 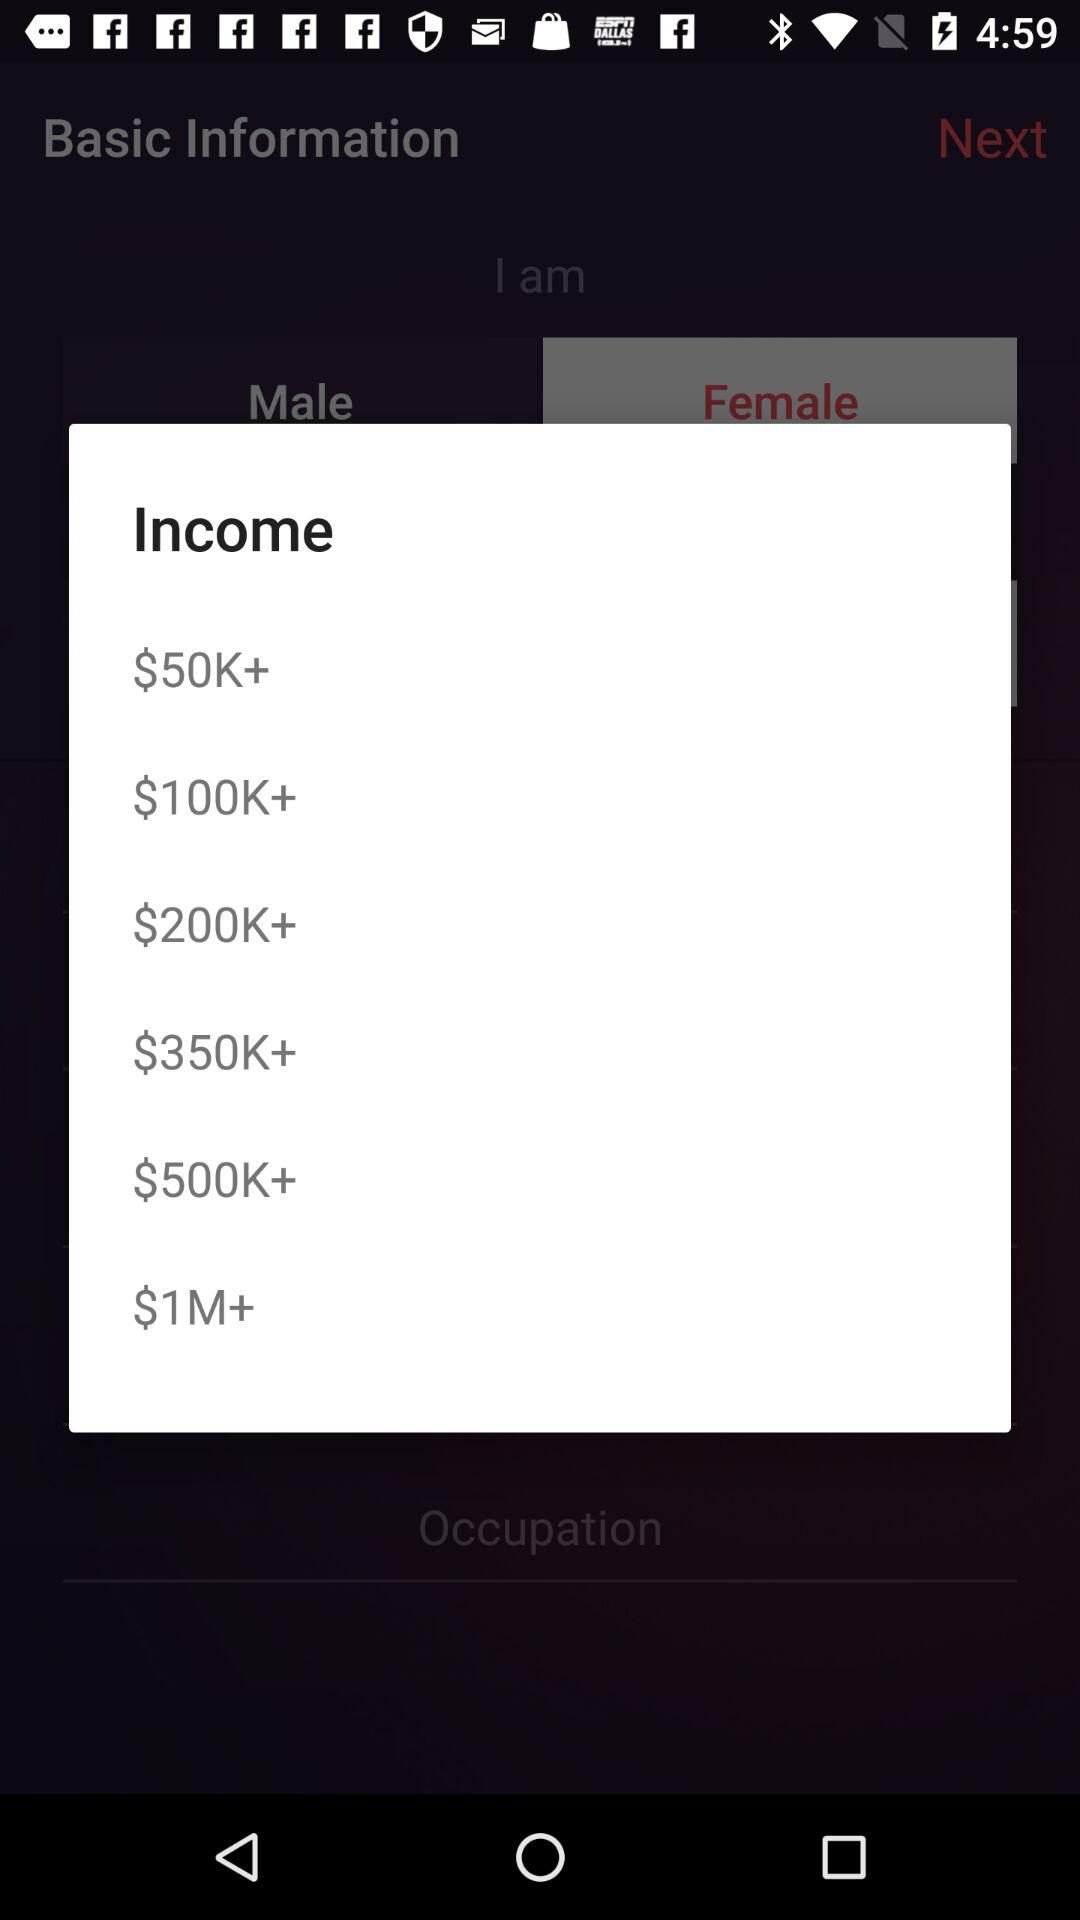 What do you see at coordinates (214, 1050) in the screenshot?
I see `choose the item below the $200k+` at bounding box center [214, 1050].